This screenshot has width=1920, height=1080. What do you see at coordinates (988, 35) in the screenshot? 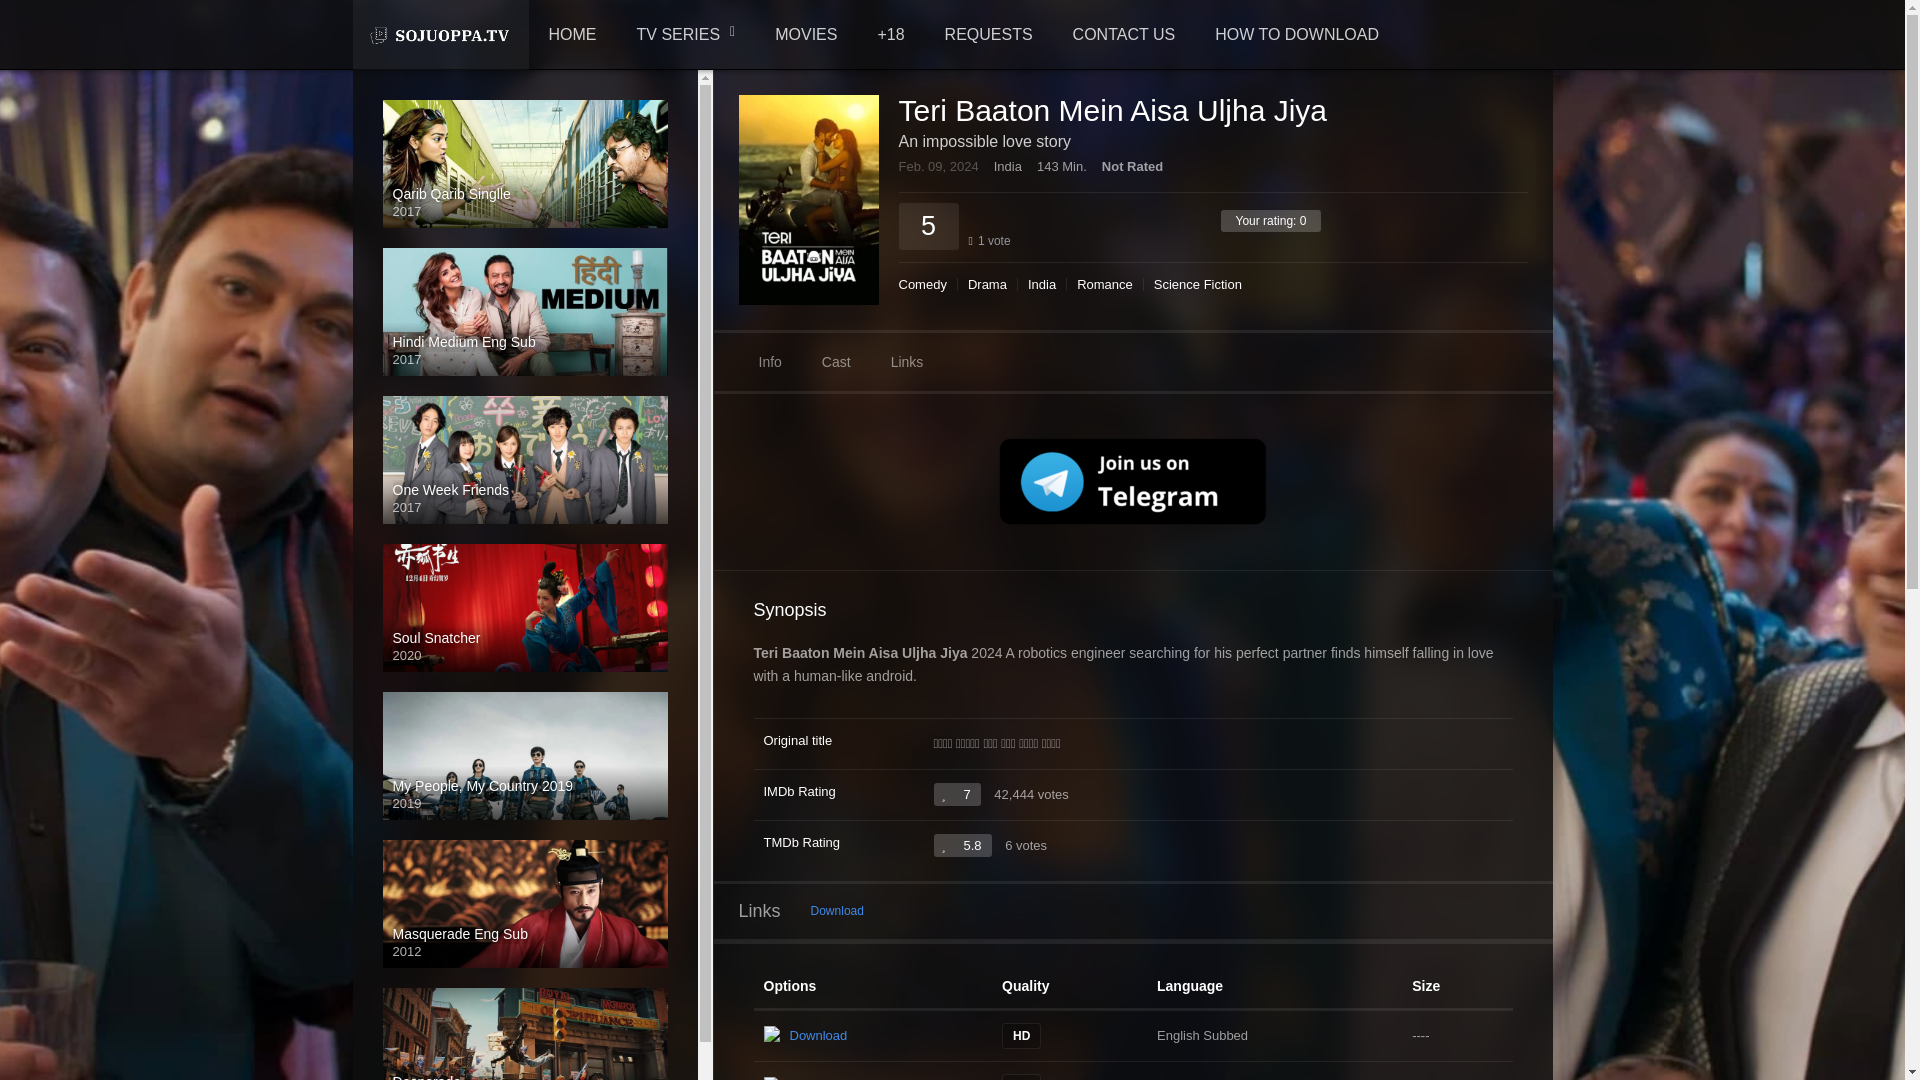
I see `REQUESTS` at bounding box center [988, 35].